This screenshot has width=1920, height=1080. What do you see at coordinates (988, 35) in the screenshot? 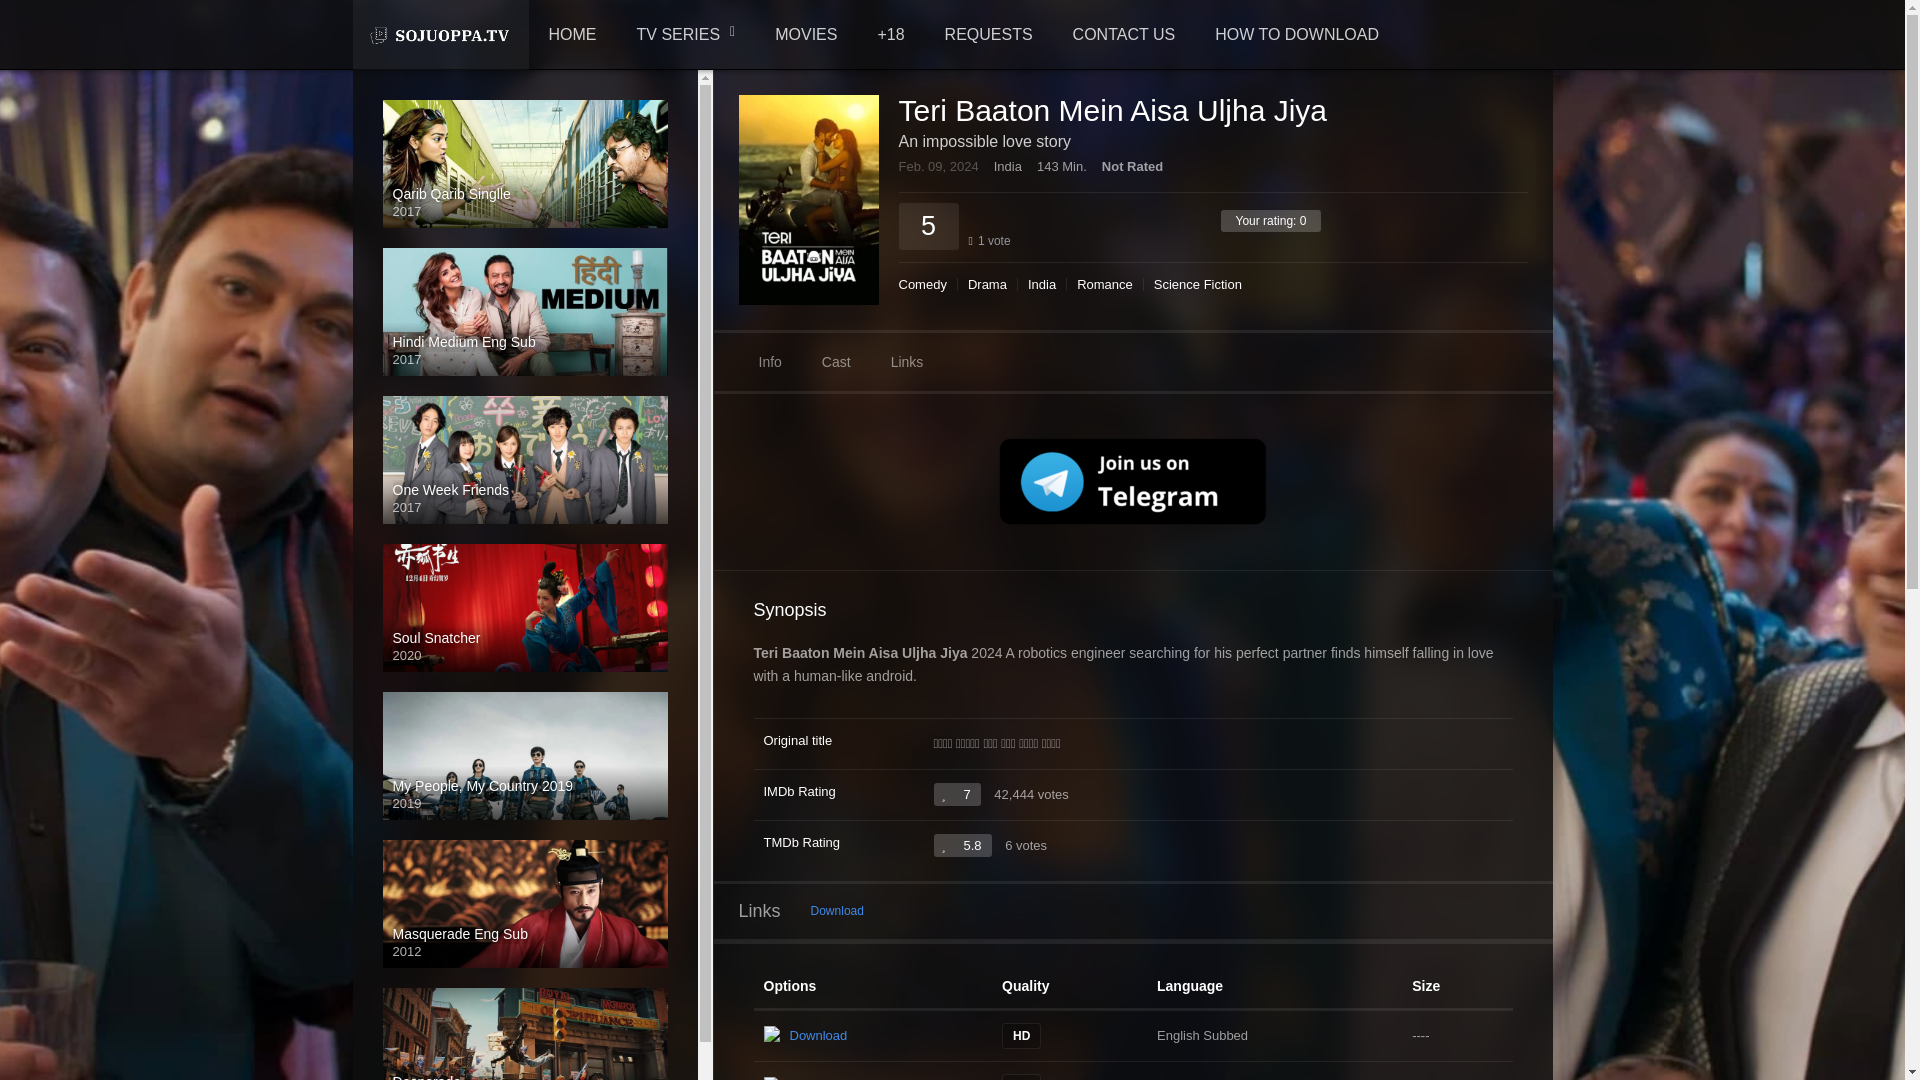
I see `REQUESTS` at bounding box center [988, 35].